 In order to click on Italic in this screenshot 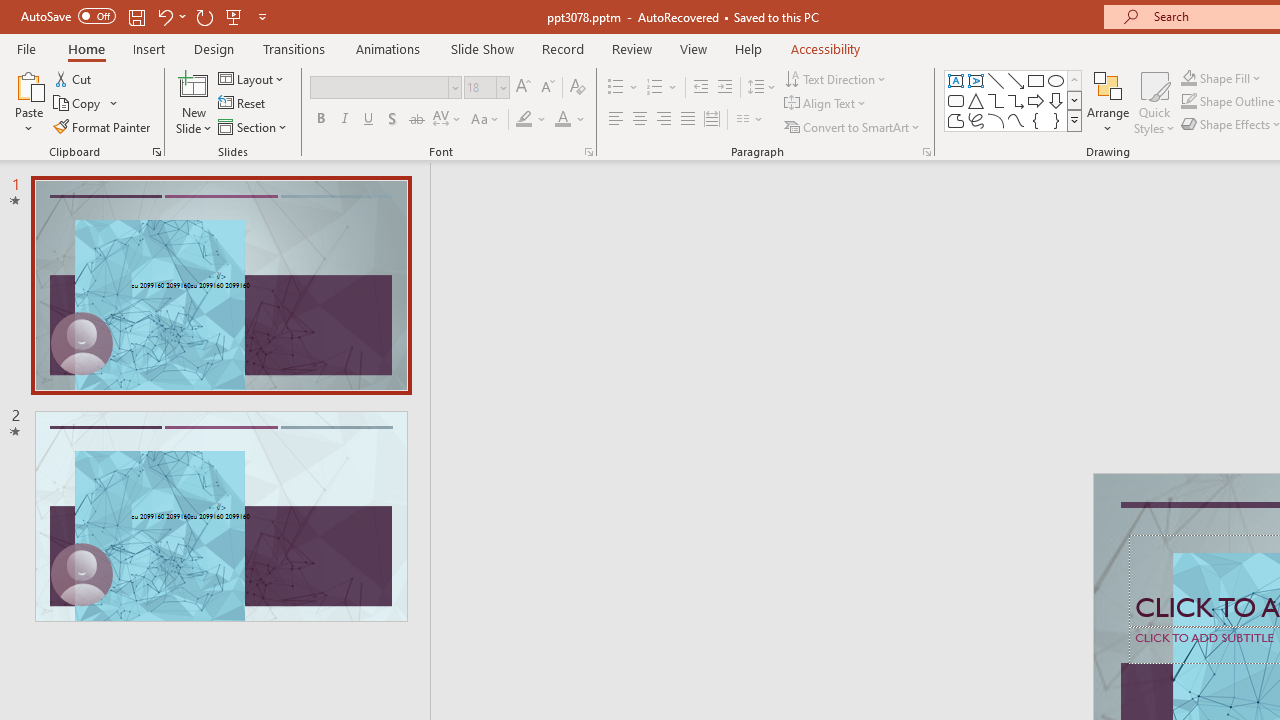, I will do `click(344, 120)`.